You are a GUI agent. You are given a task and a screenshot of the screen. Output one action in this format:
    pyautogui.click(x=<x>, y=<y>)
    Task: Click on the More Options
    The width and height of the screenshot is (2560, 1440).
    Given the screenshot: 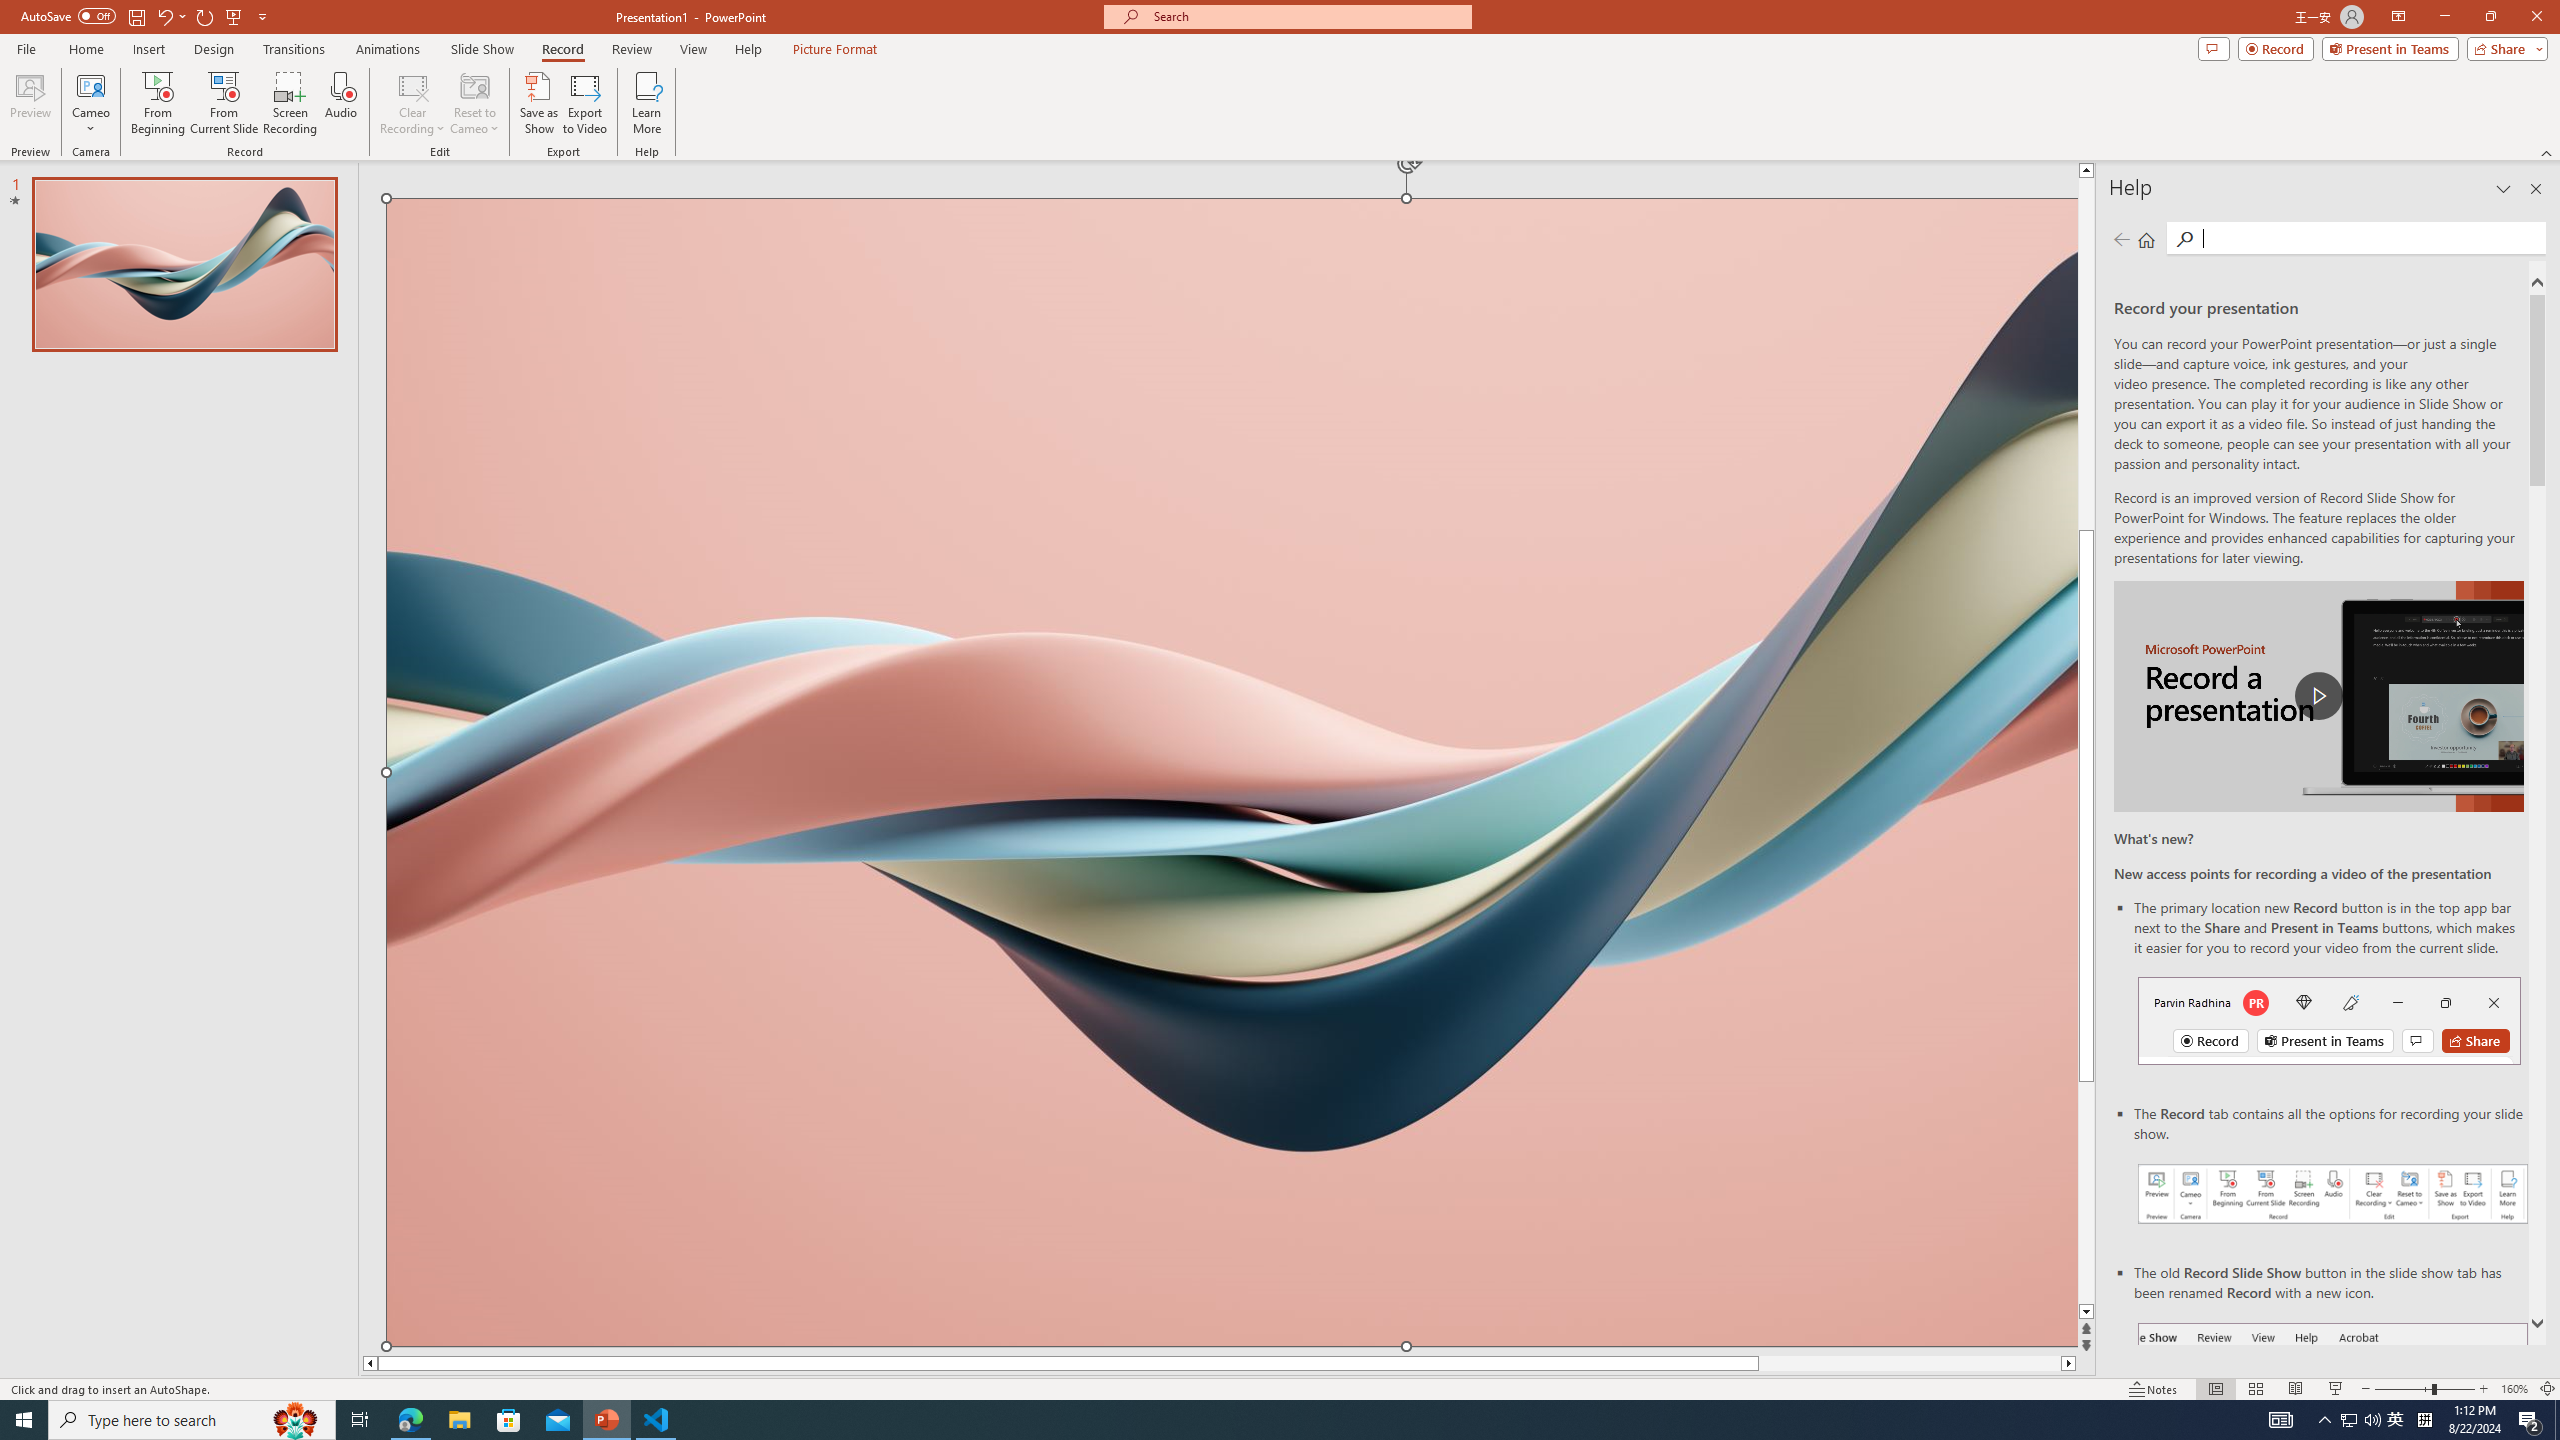 What is the action you would take?
    pyautogui.click(x=90, y=121)
    